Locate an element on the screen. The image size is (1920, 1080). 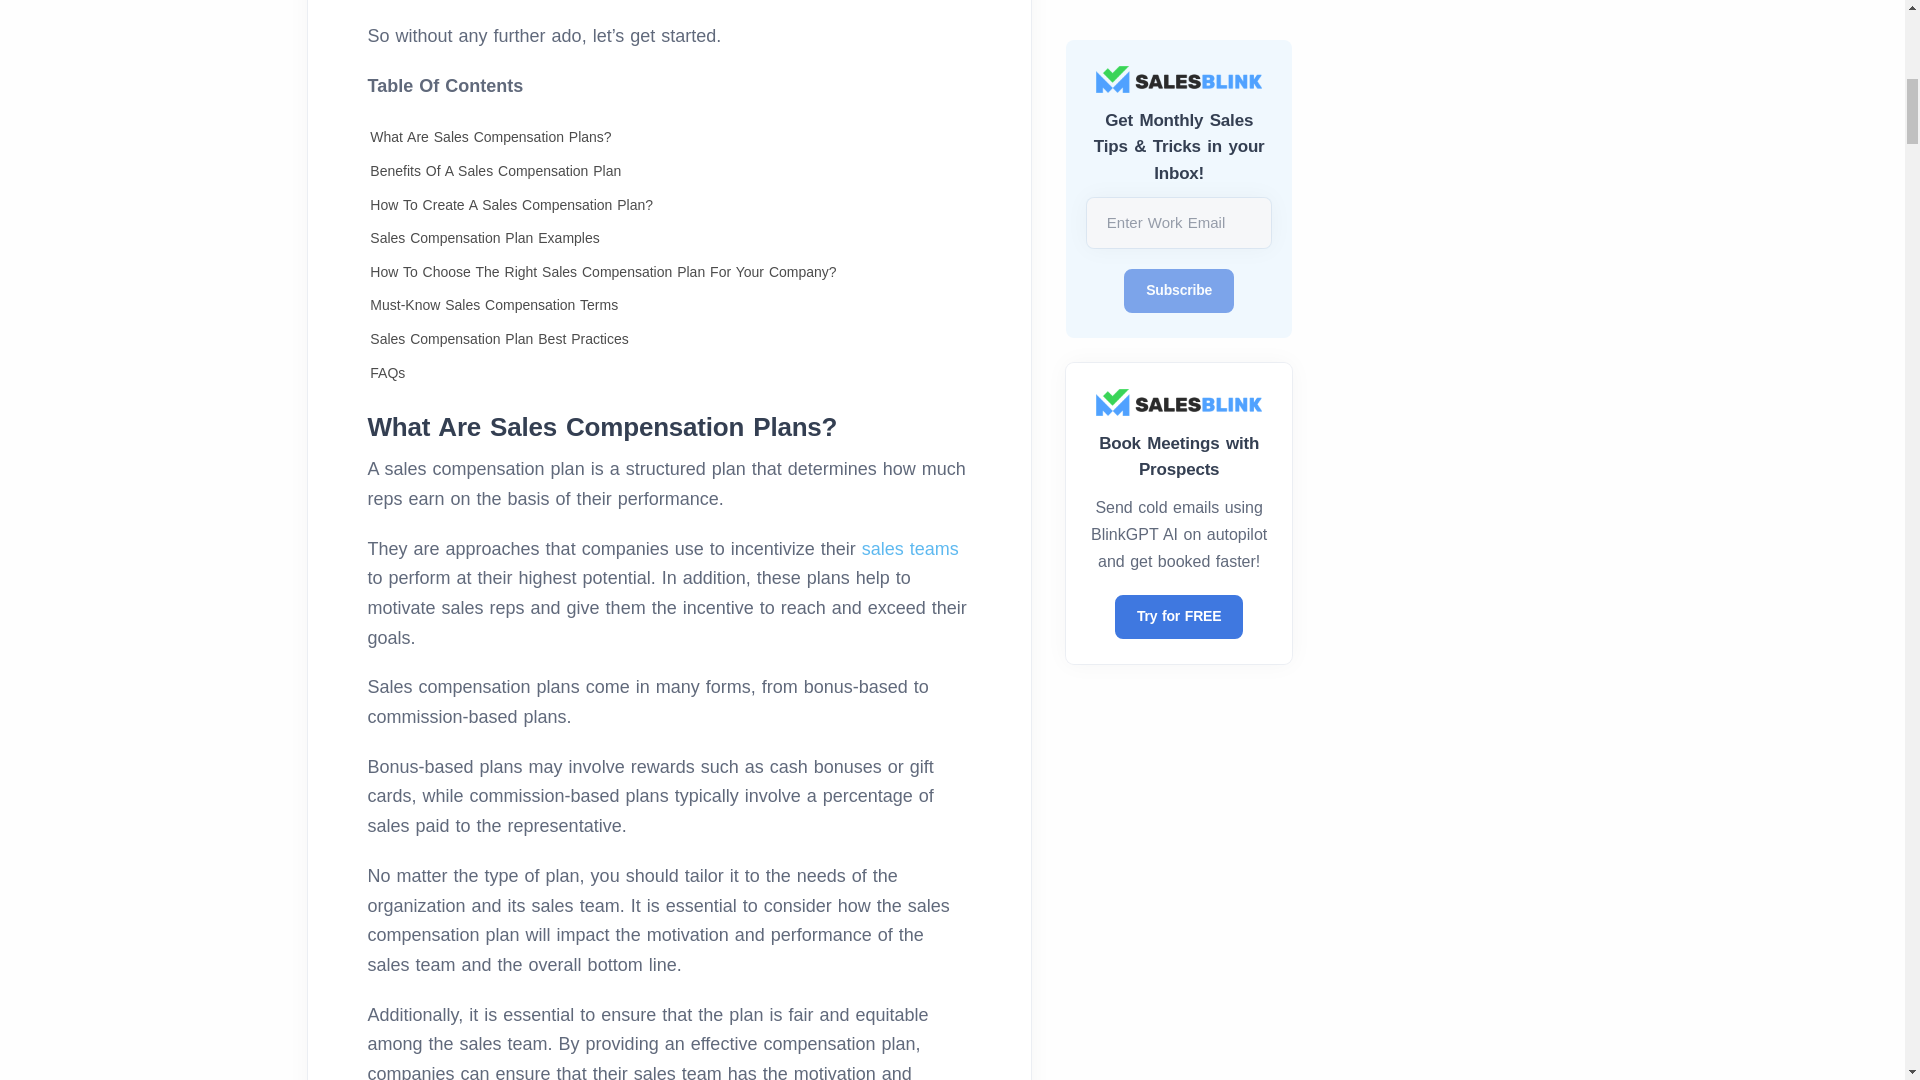
Sales Compensation Plan Best Practices is located at coordinates (498, 338).